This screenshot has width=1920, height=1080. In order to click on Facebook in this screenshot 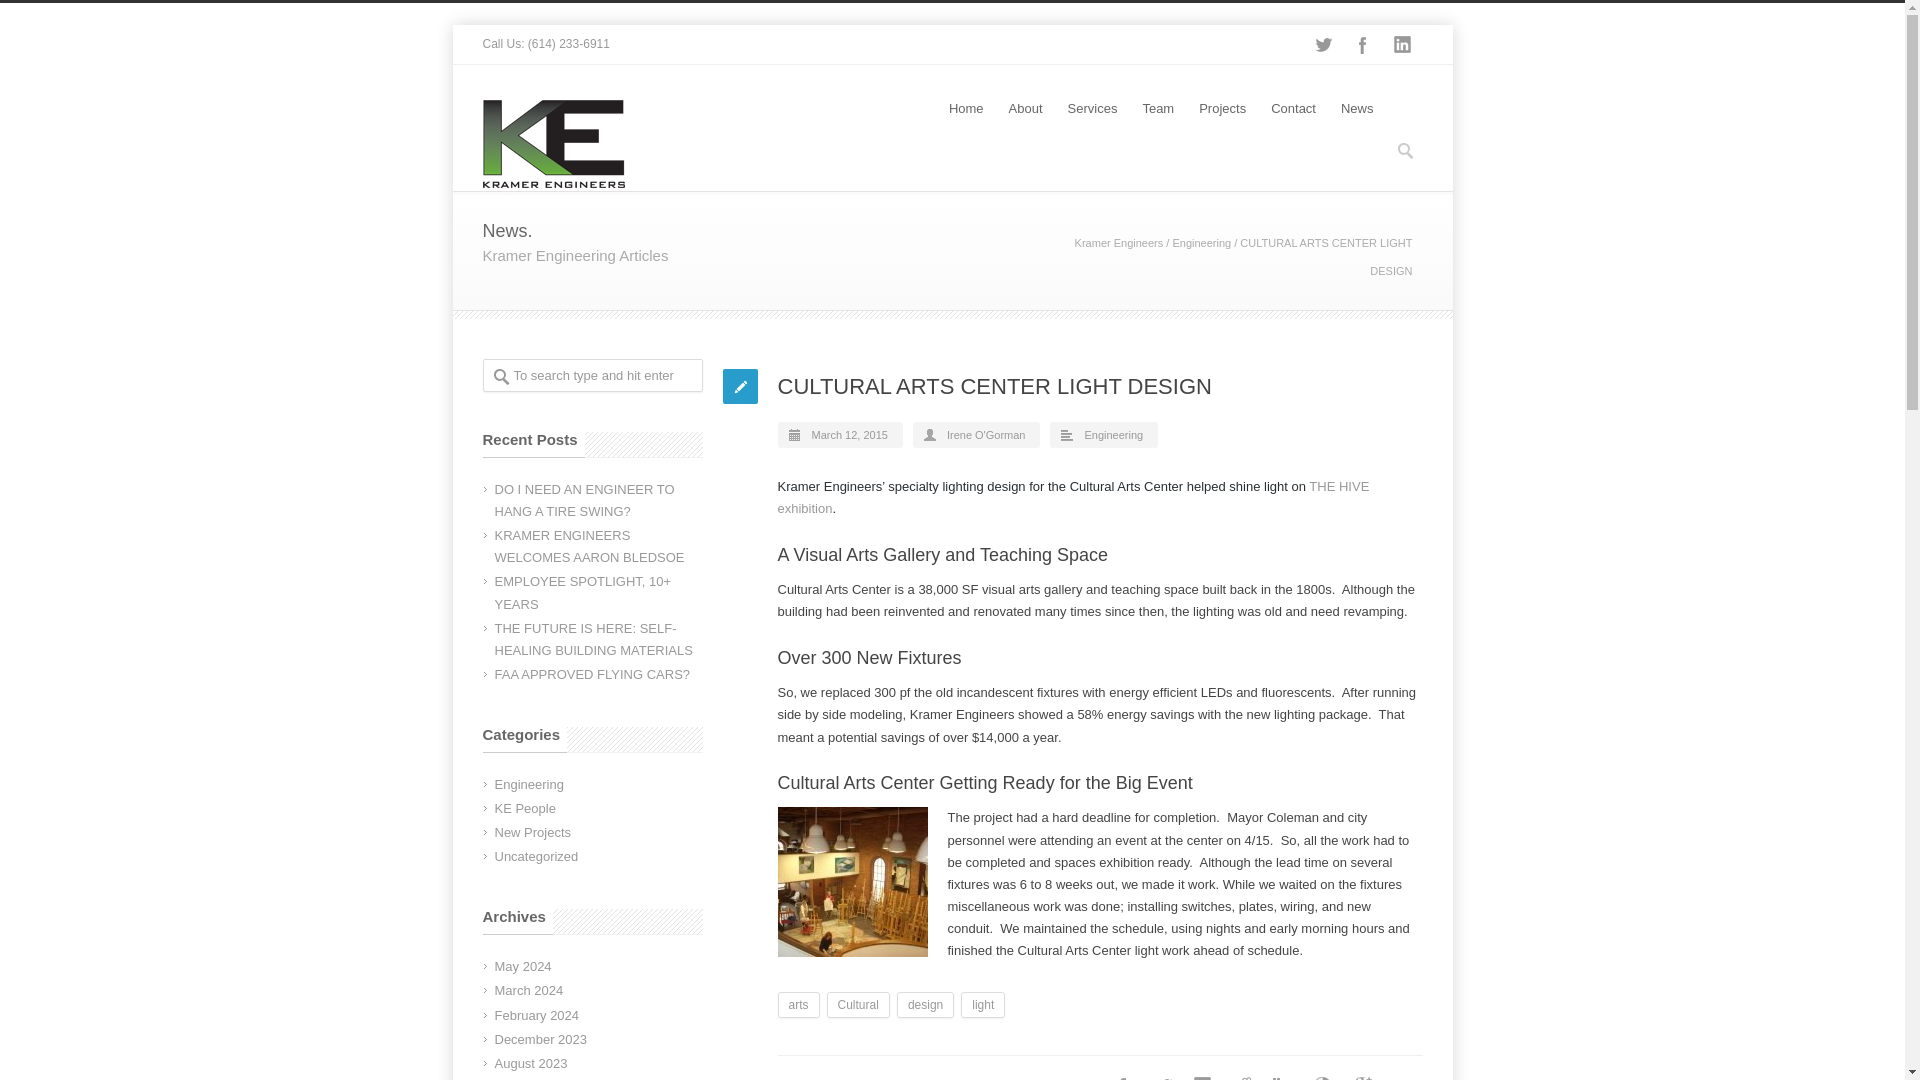, I will do `click(1362, 44)`.